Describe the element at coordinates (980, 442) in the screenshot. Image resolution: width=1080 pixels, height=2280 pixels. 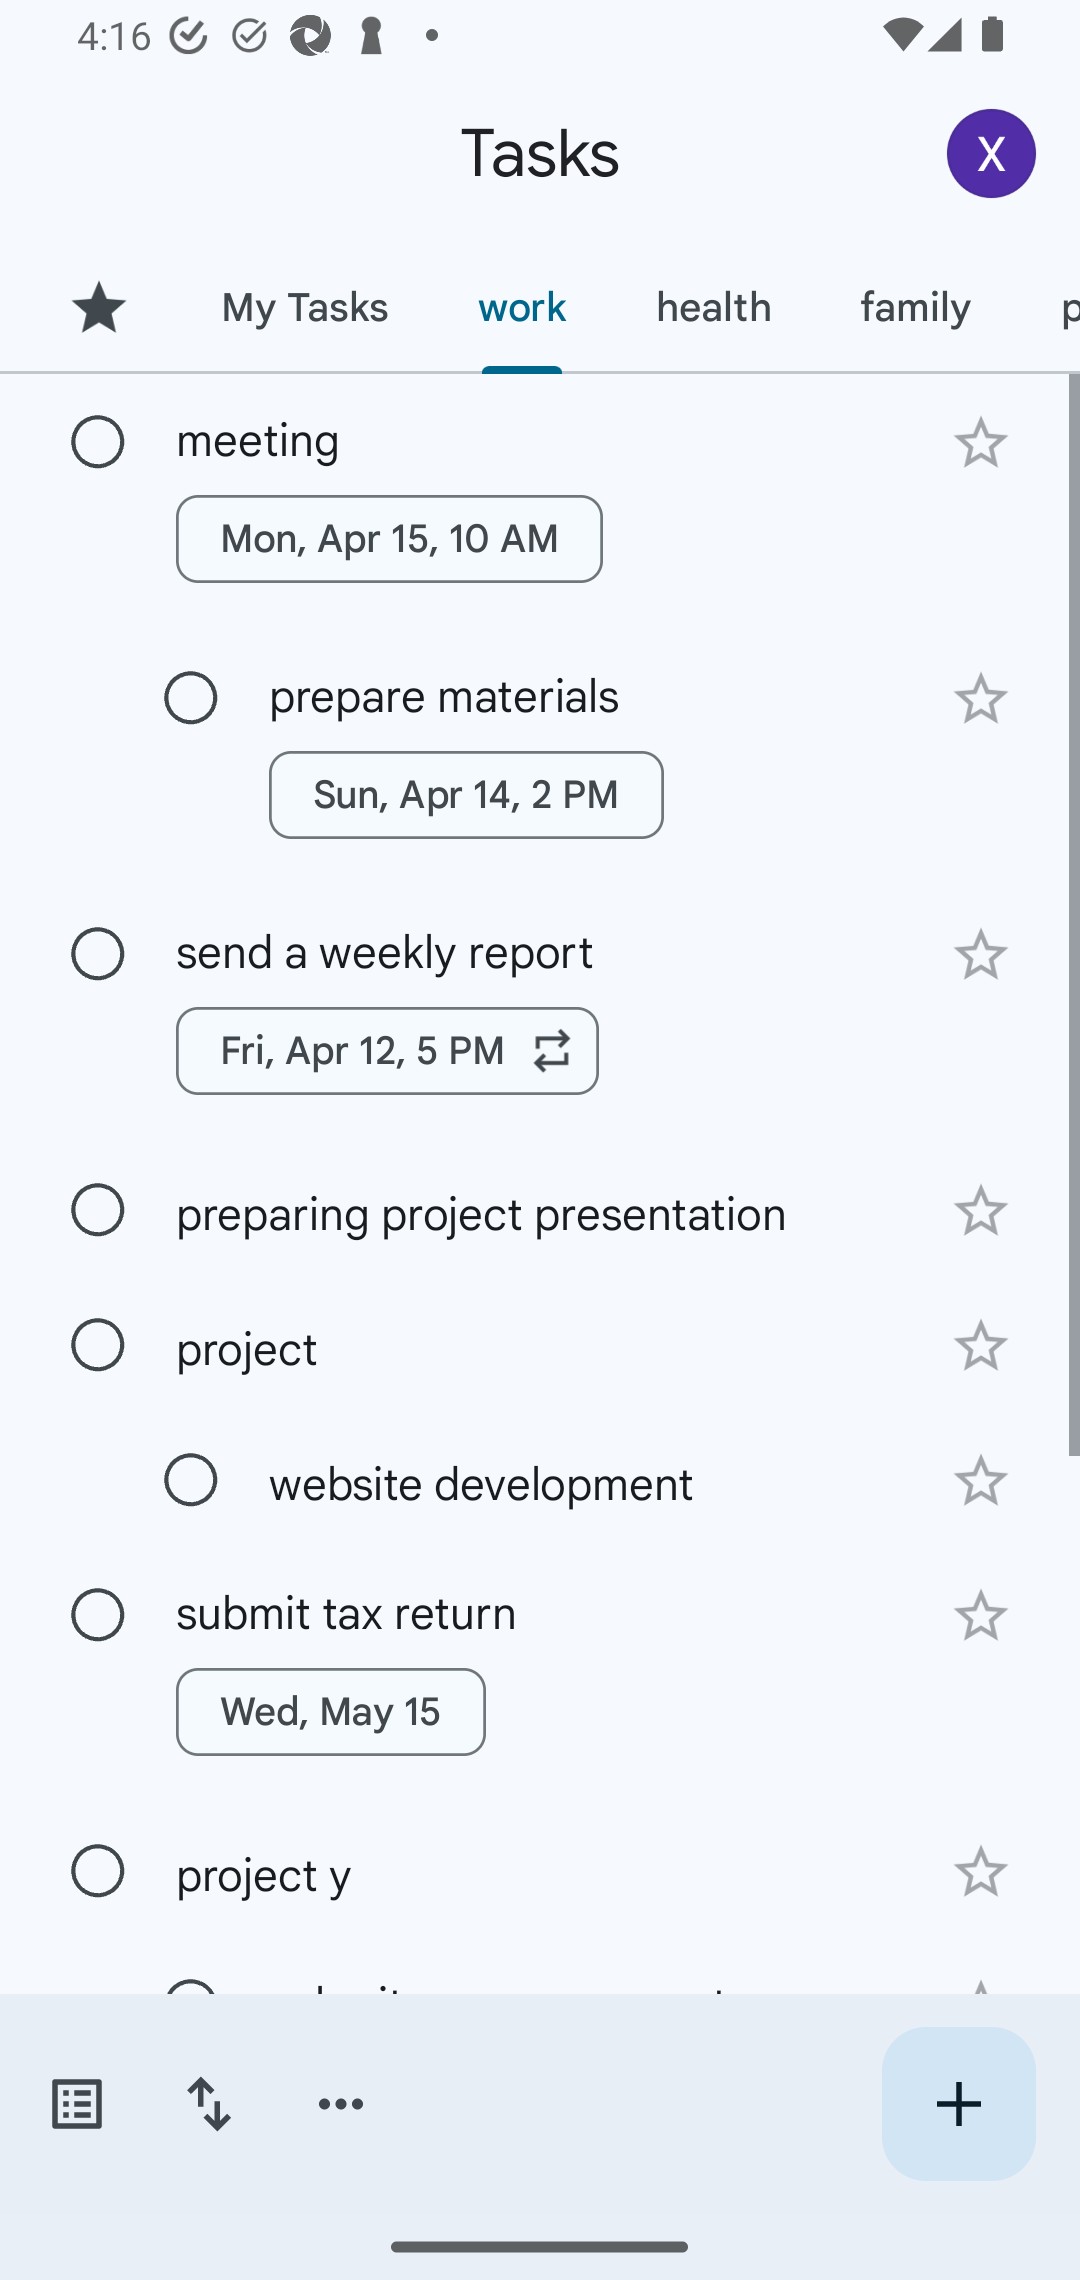
I see `Add star` at that location.